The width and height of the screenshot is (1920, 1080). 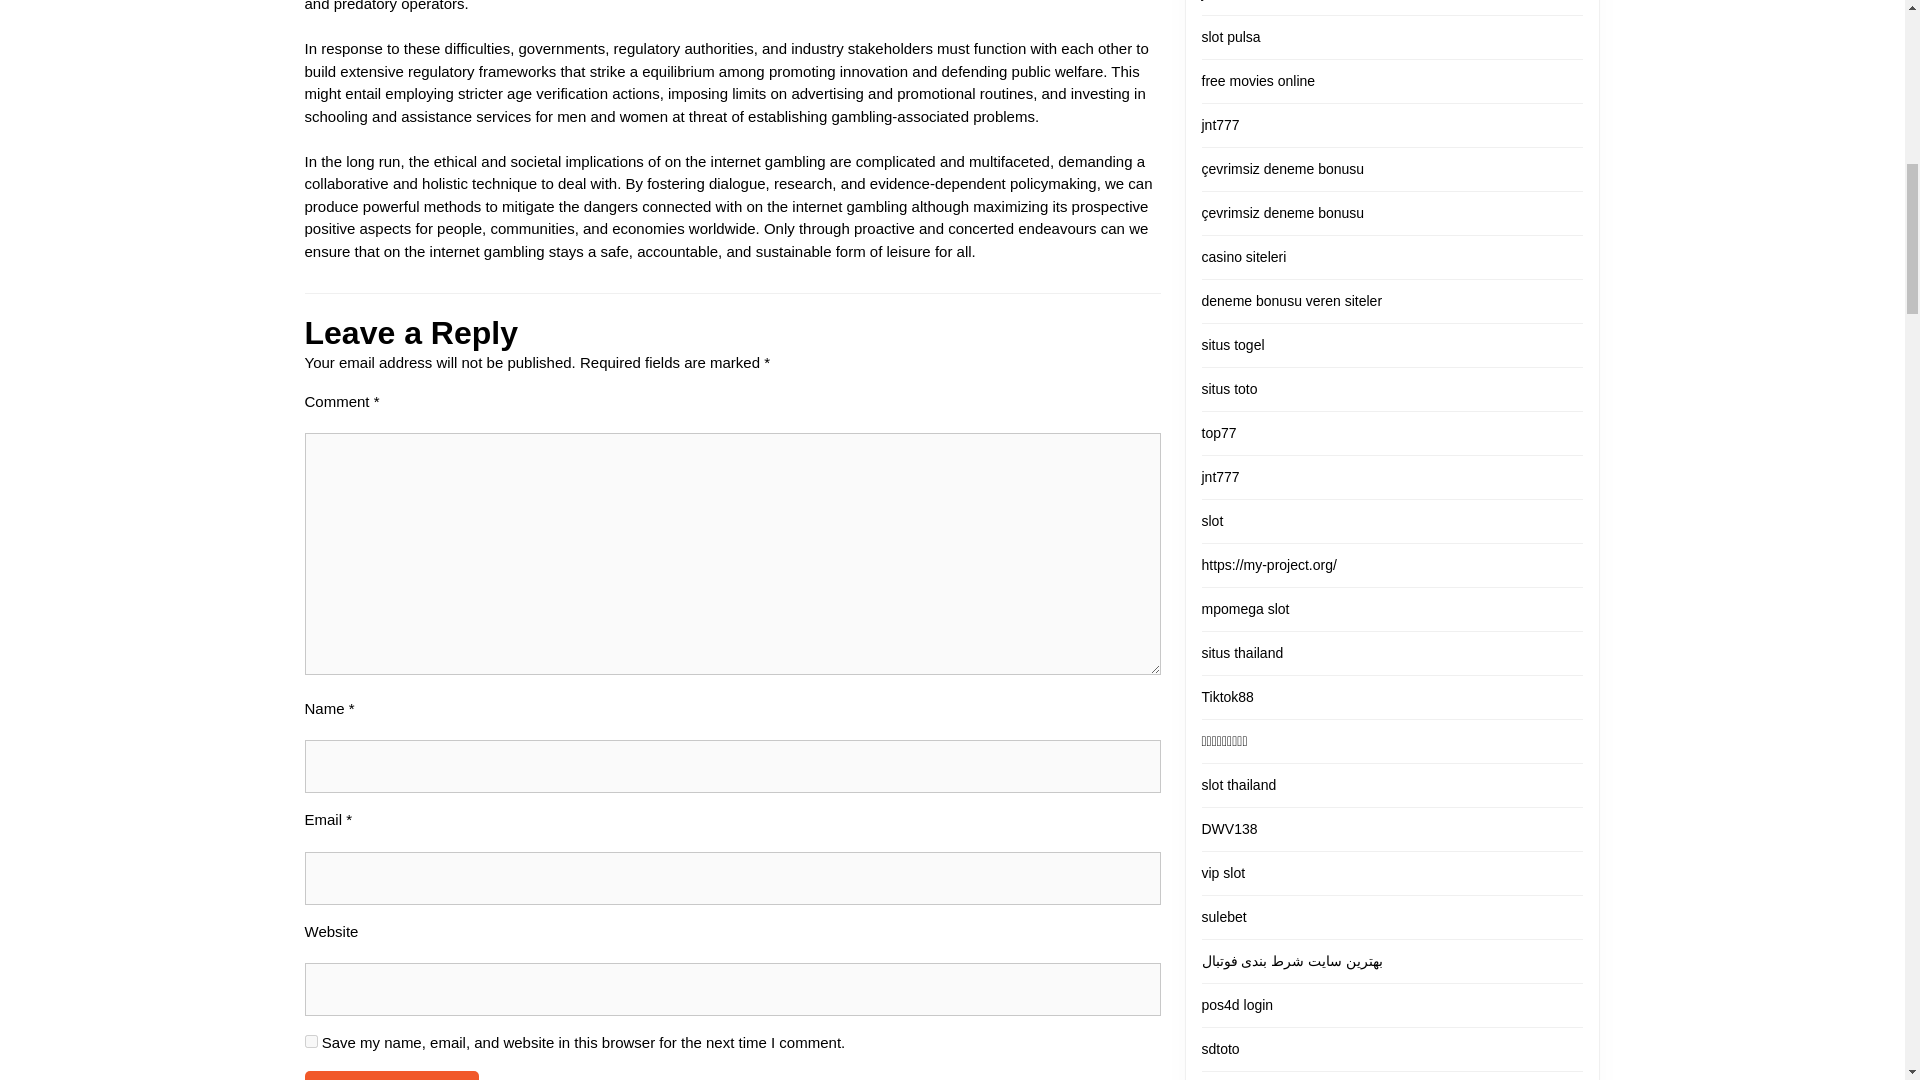 I want to click on yes, so click(x=310, y=1040).